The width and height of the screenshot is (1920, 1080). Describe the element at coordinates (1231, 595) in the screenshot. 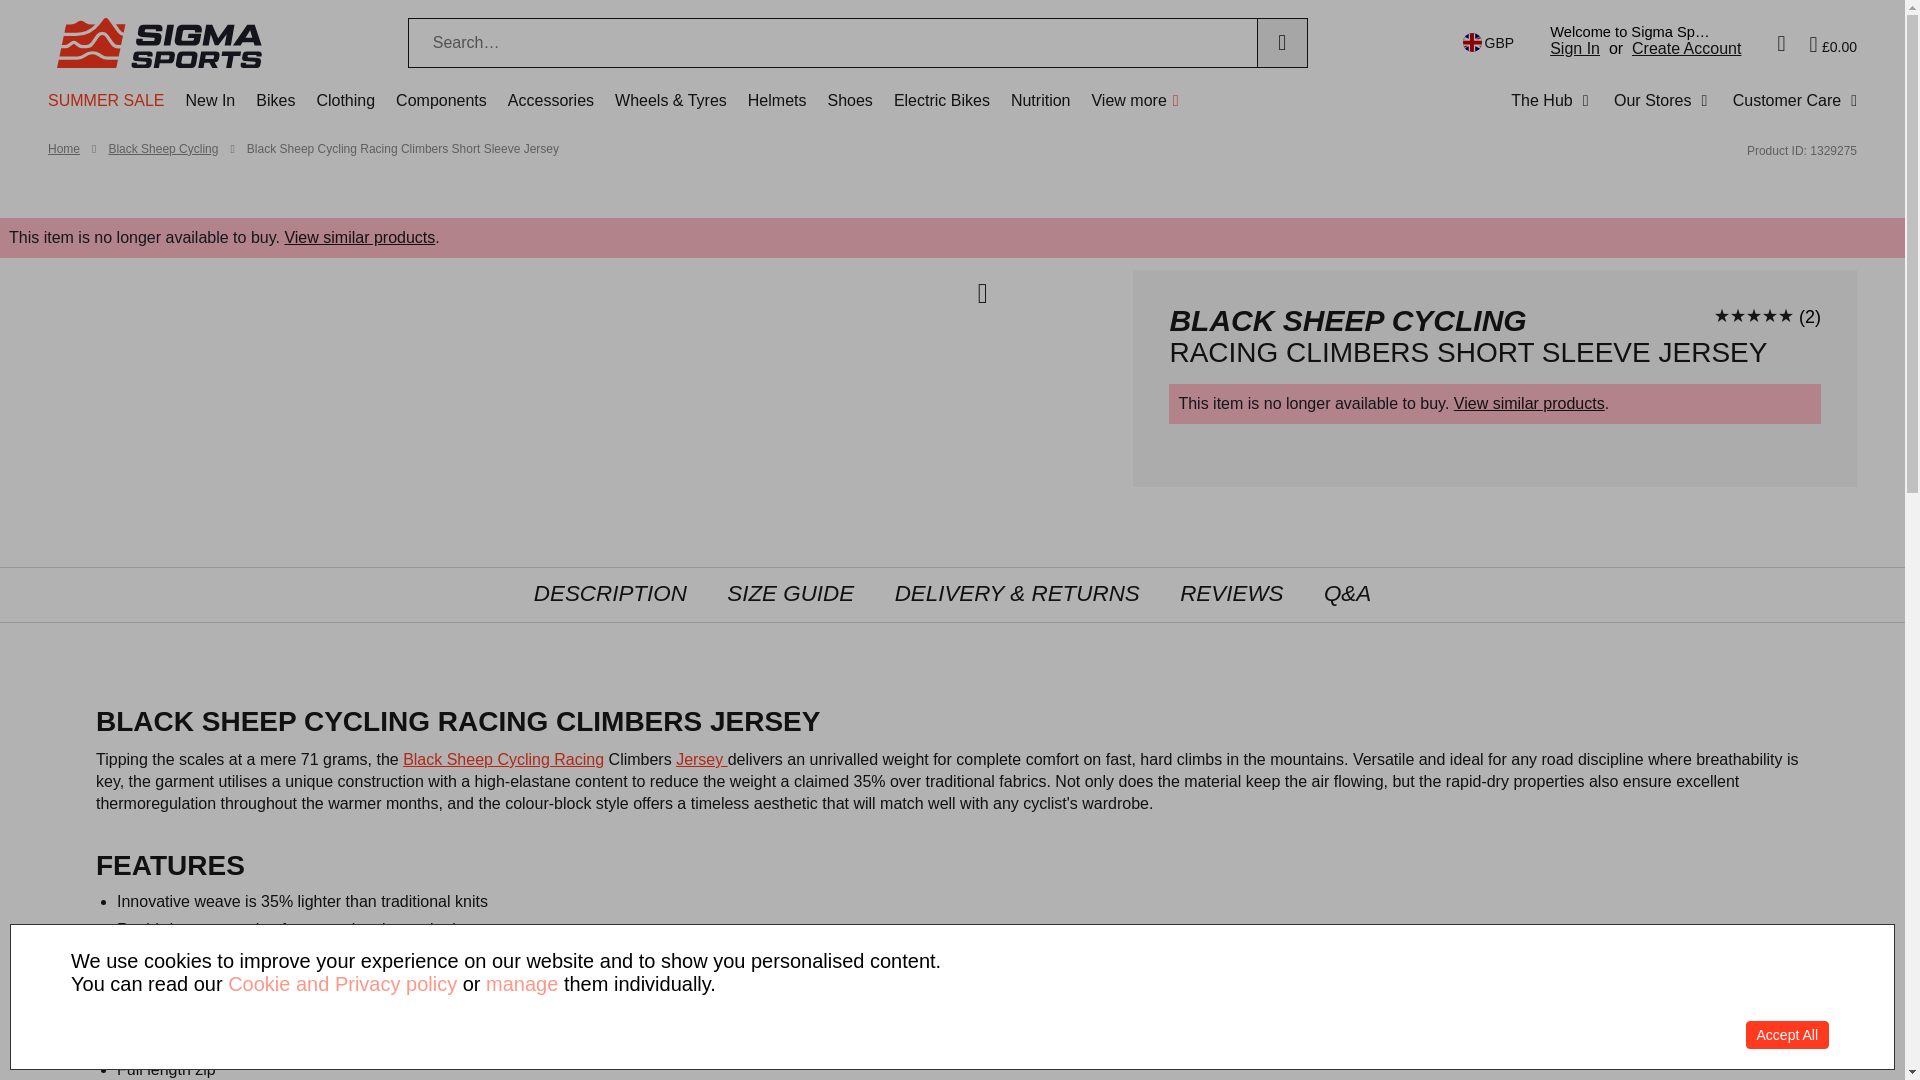

I see `REVIEWS` at that location.